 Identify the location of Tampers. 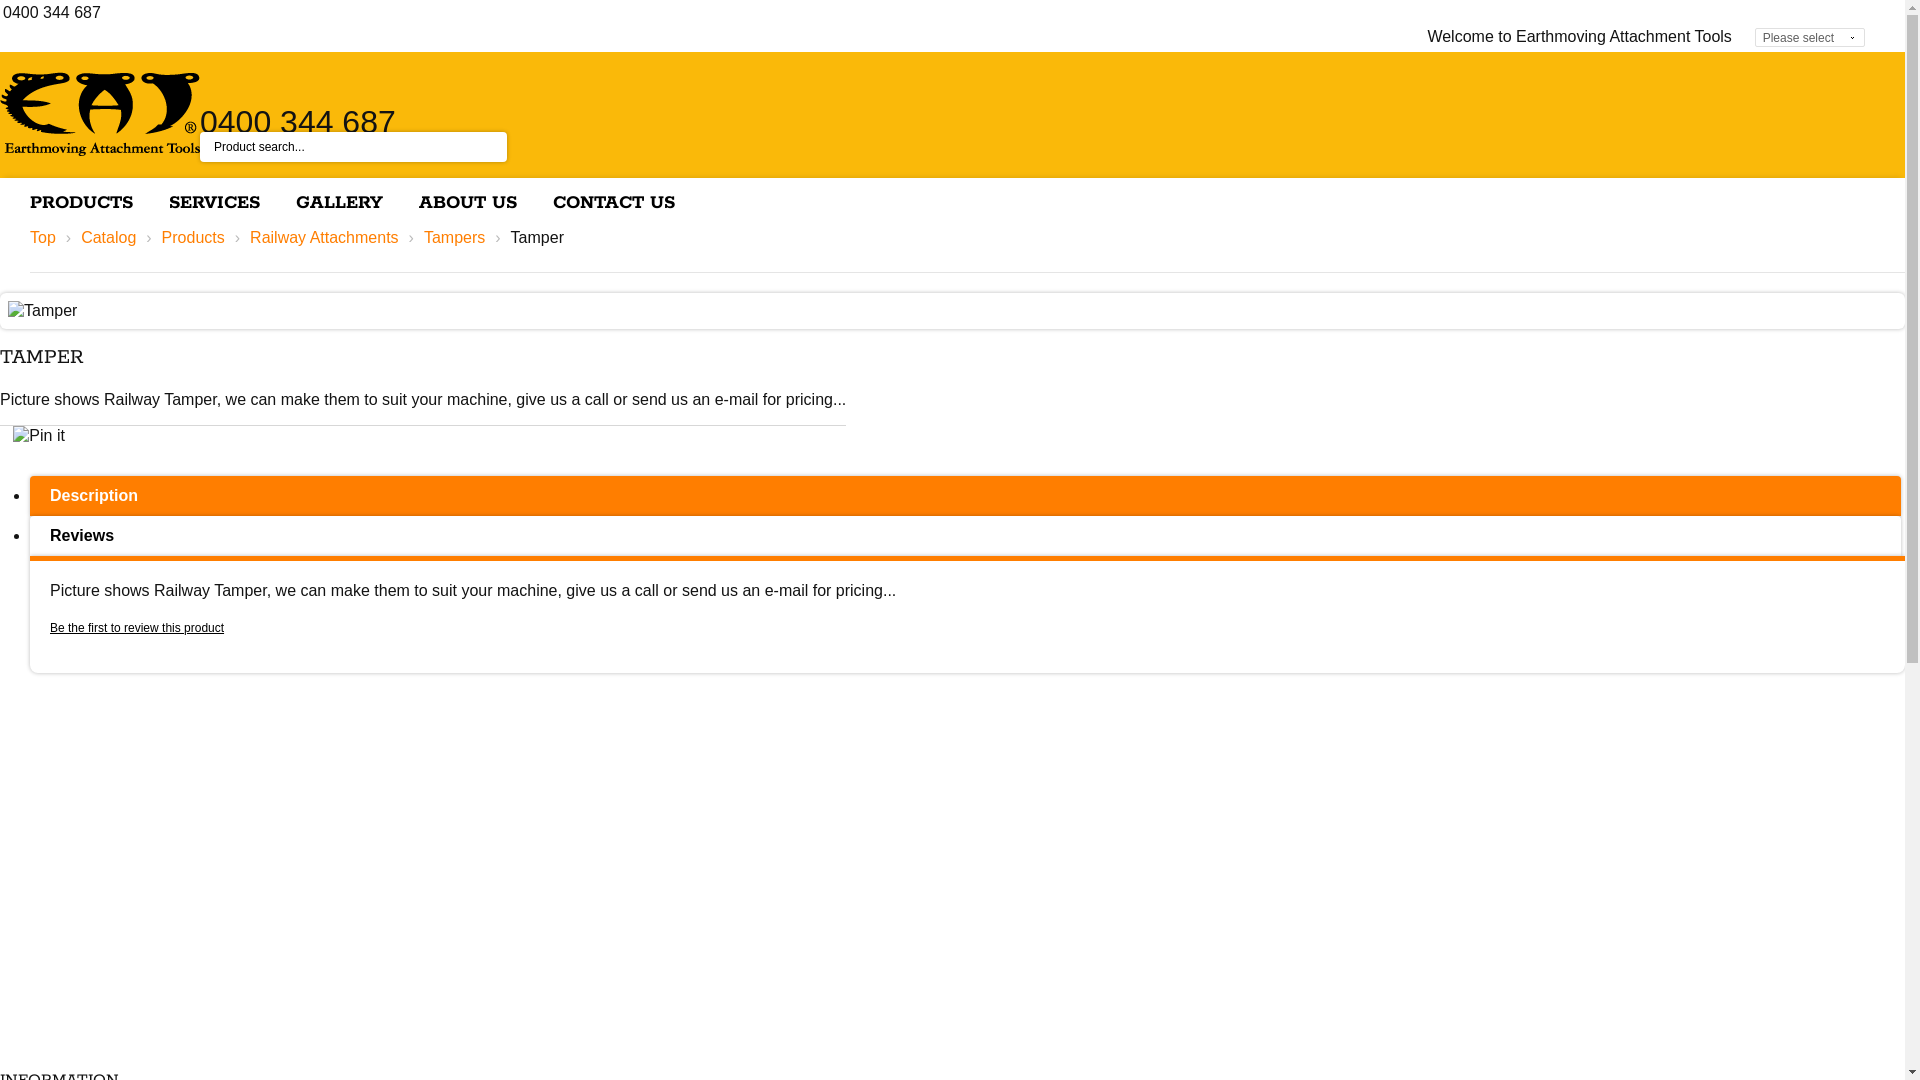
(454, 238).